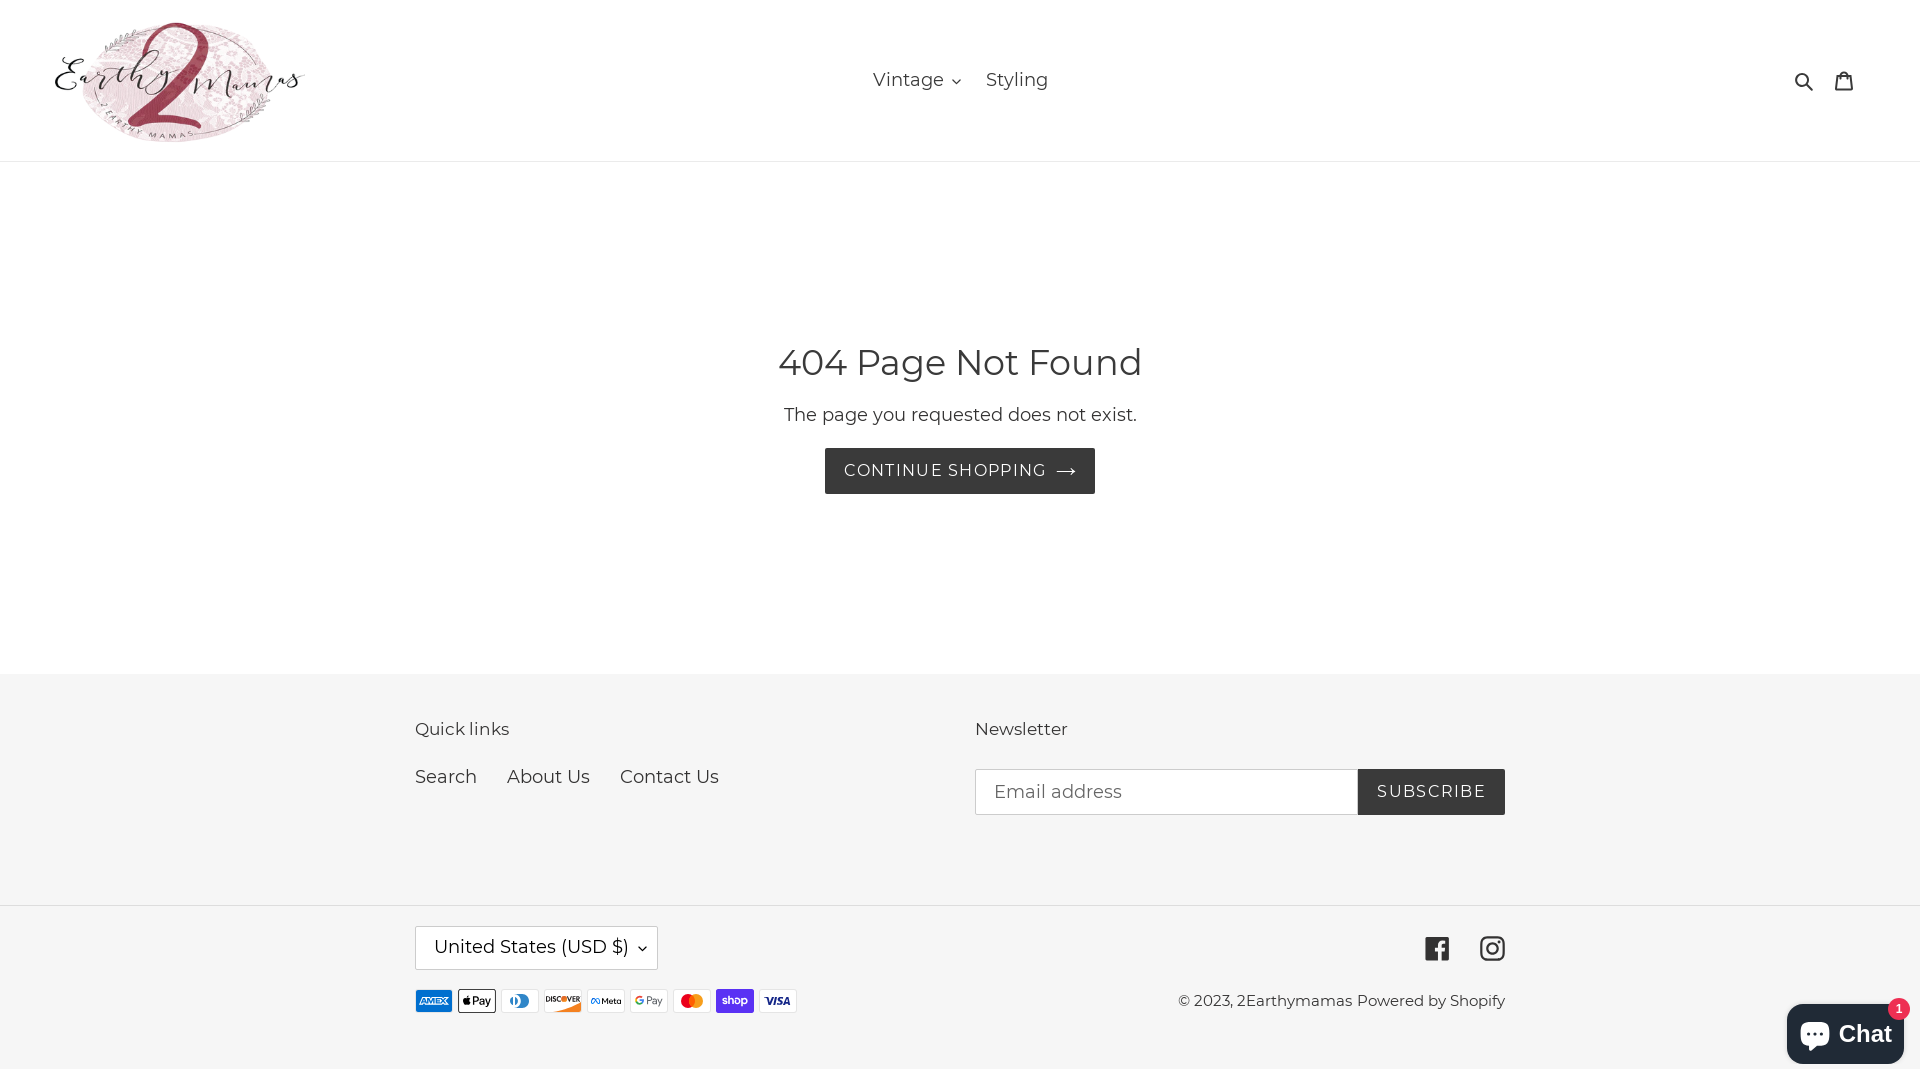  I want to click on Styling, so click(1017, 80).